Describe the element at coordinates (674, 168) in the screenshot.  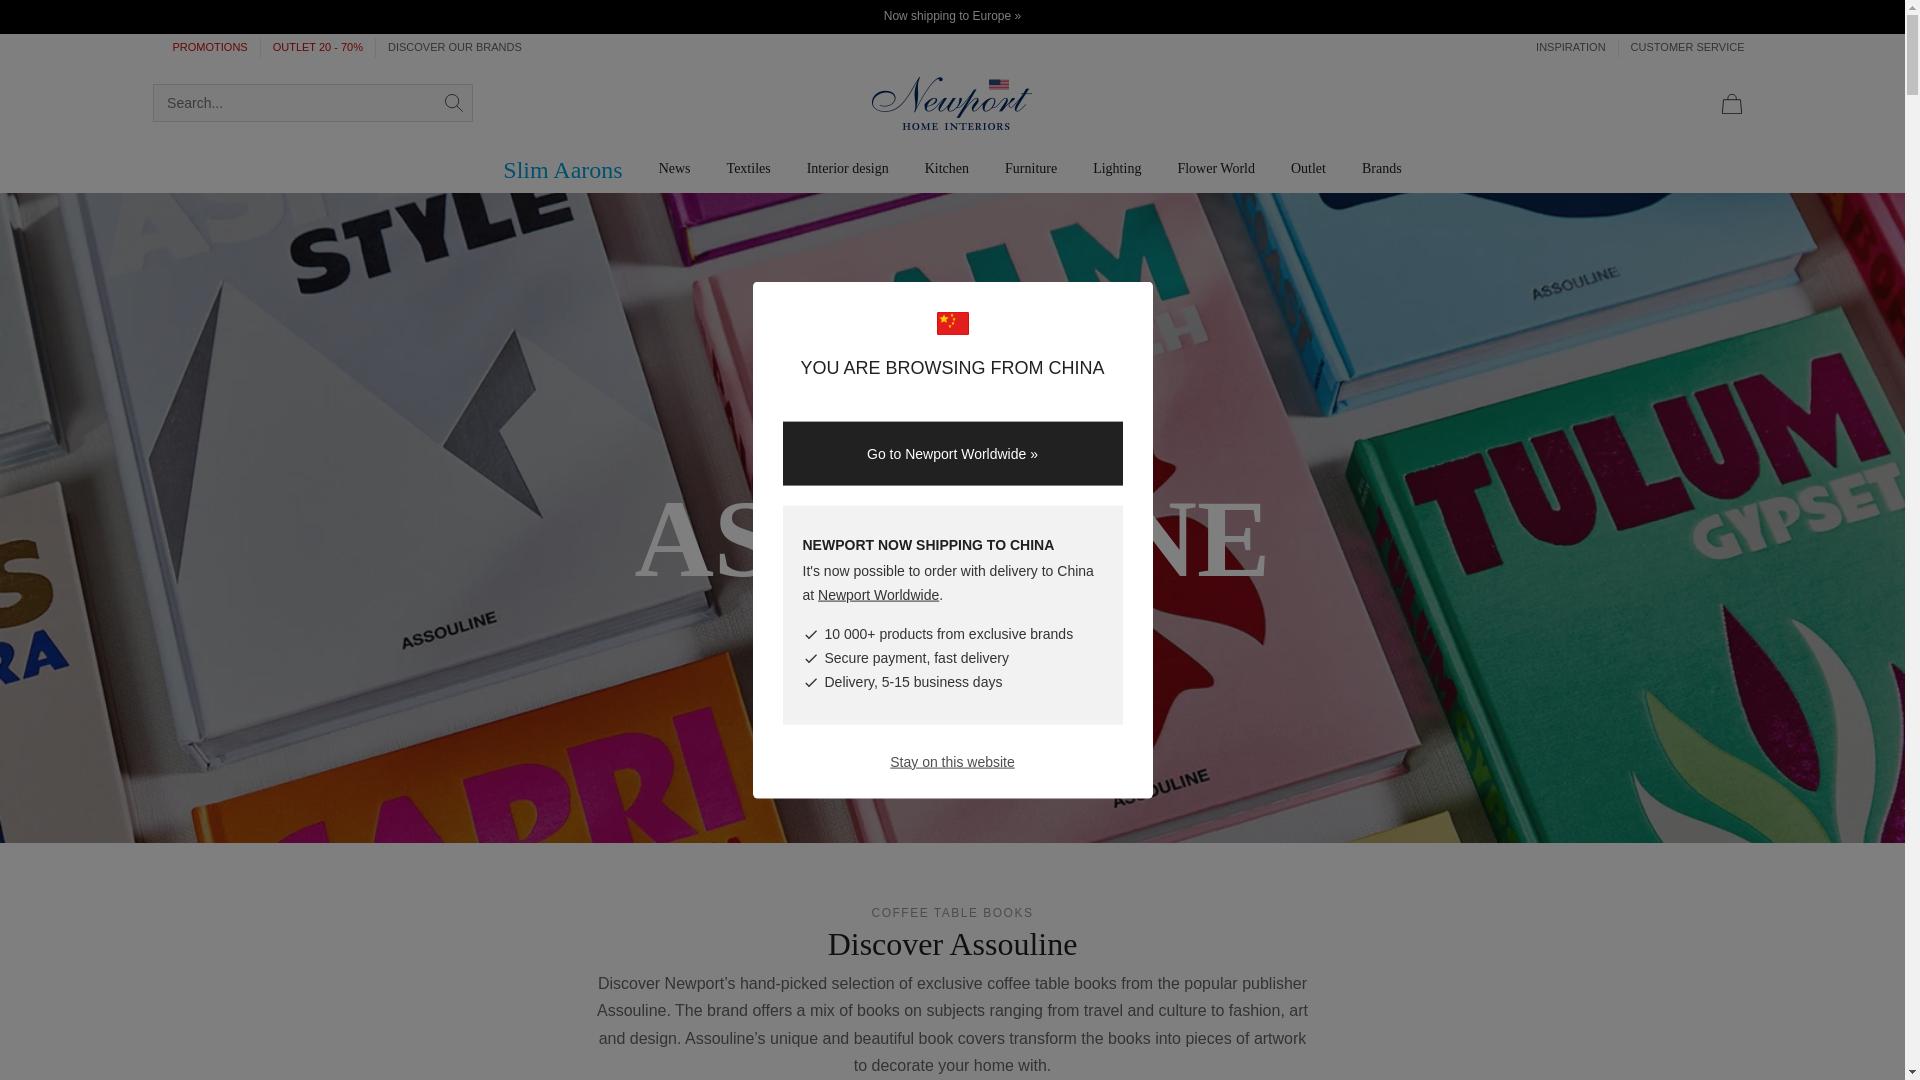
I see `News` at that location.